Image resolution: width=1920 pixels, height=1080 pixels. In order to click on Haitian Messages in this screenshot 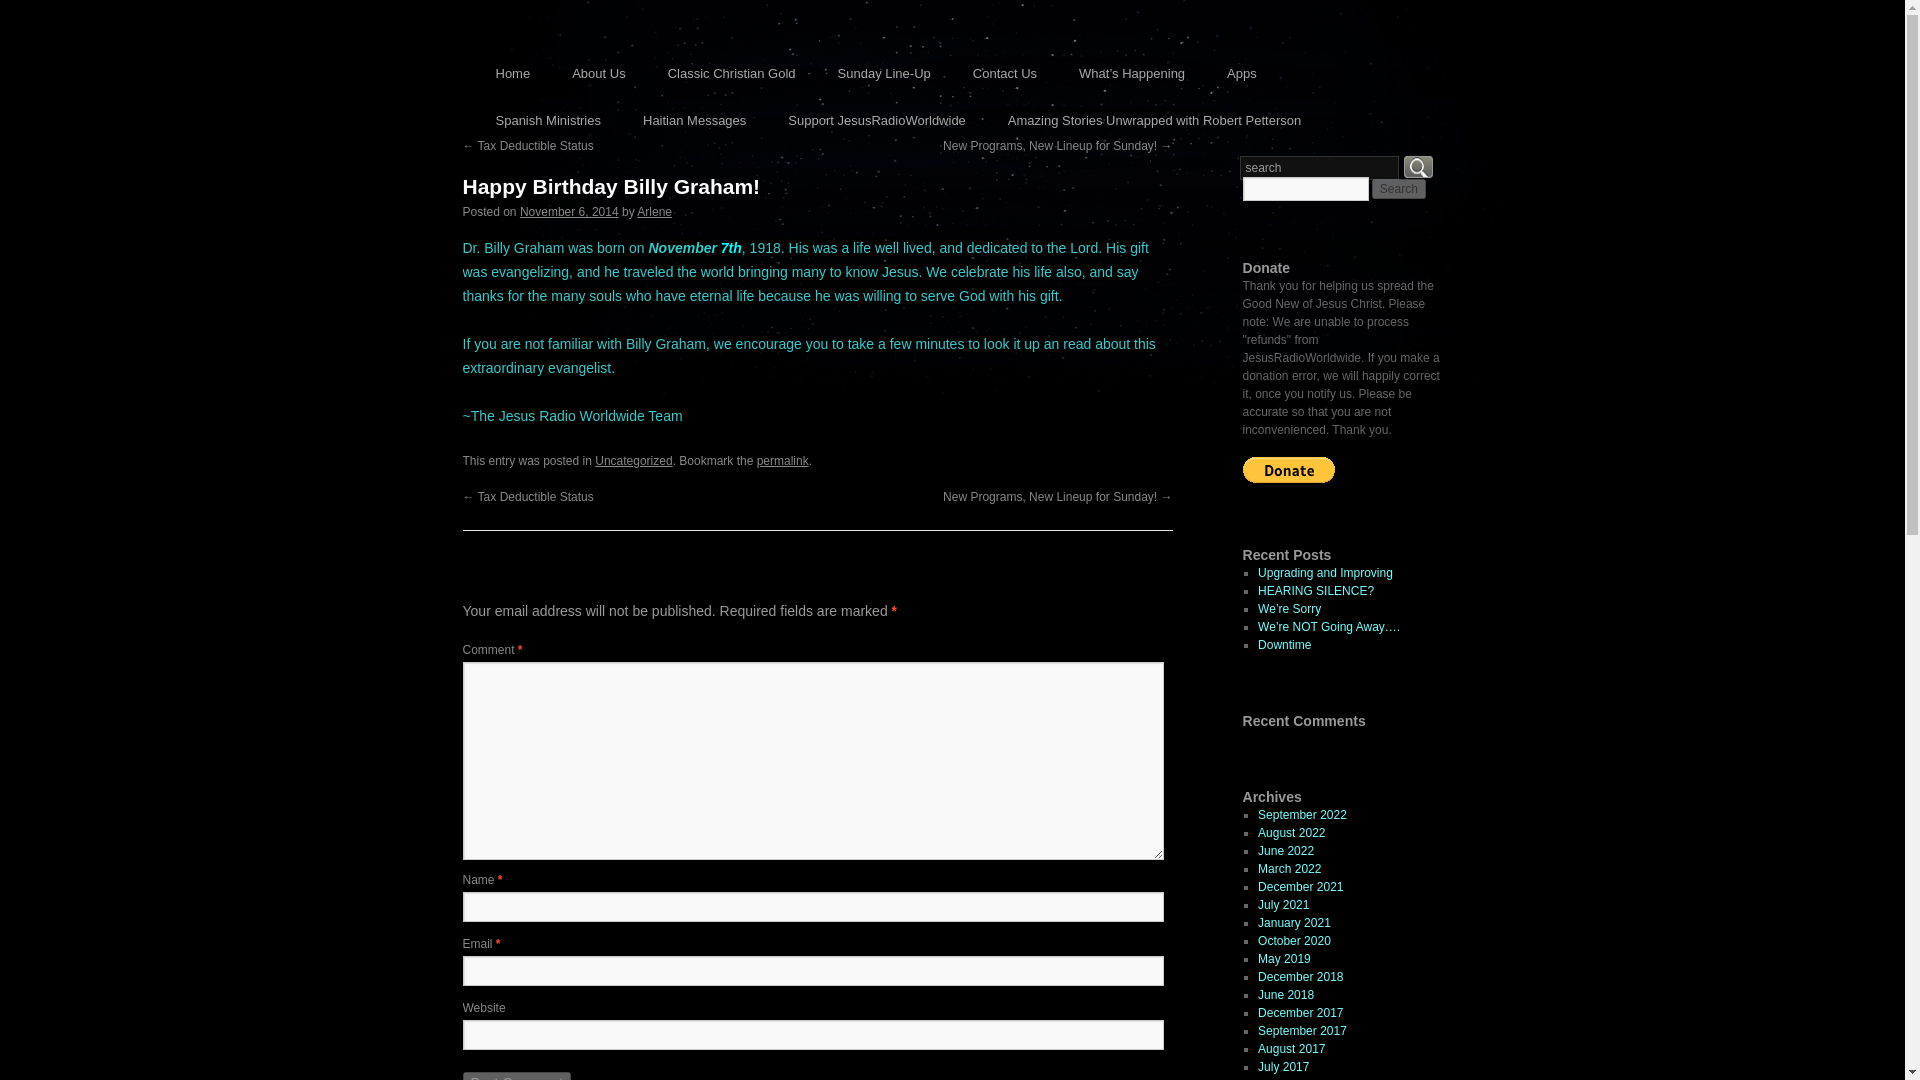, I will do `click(694, 120)`.